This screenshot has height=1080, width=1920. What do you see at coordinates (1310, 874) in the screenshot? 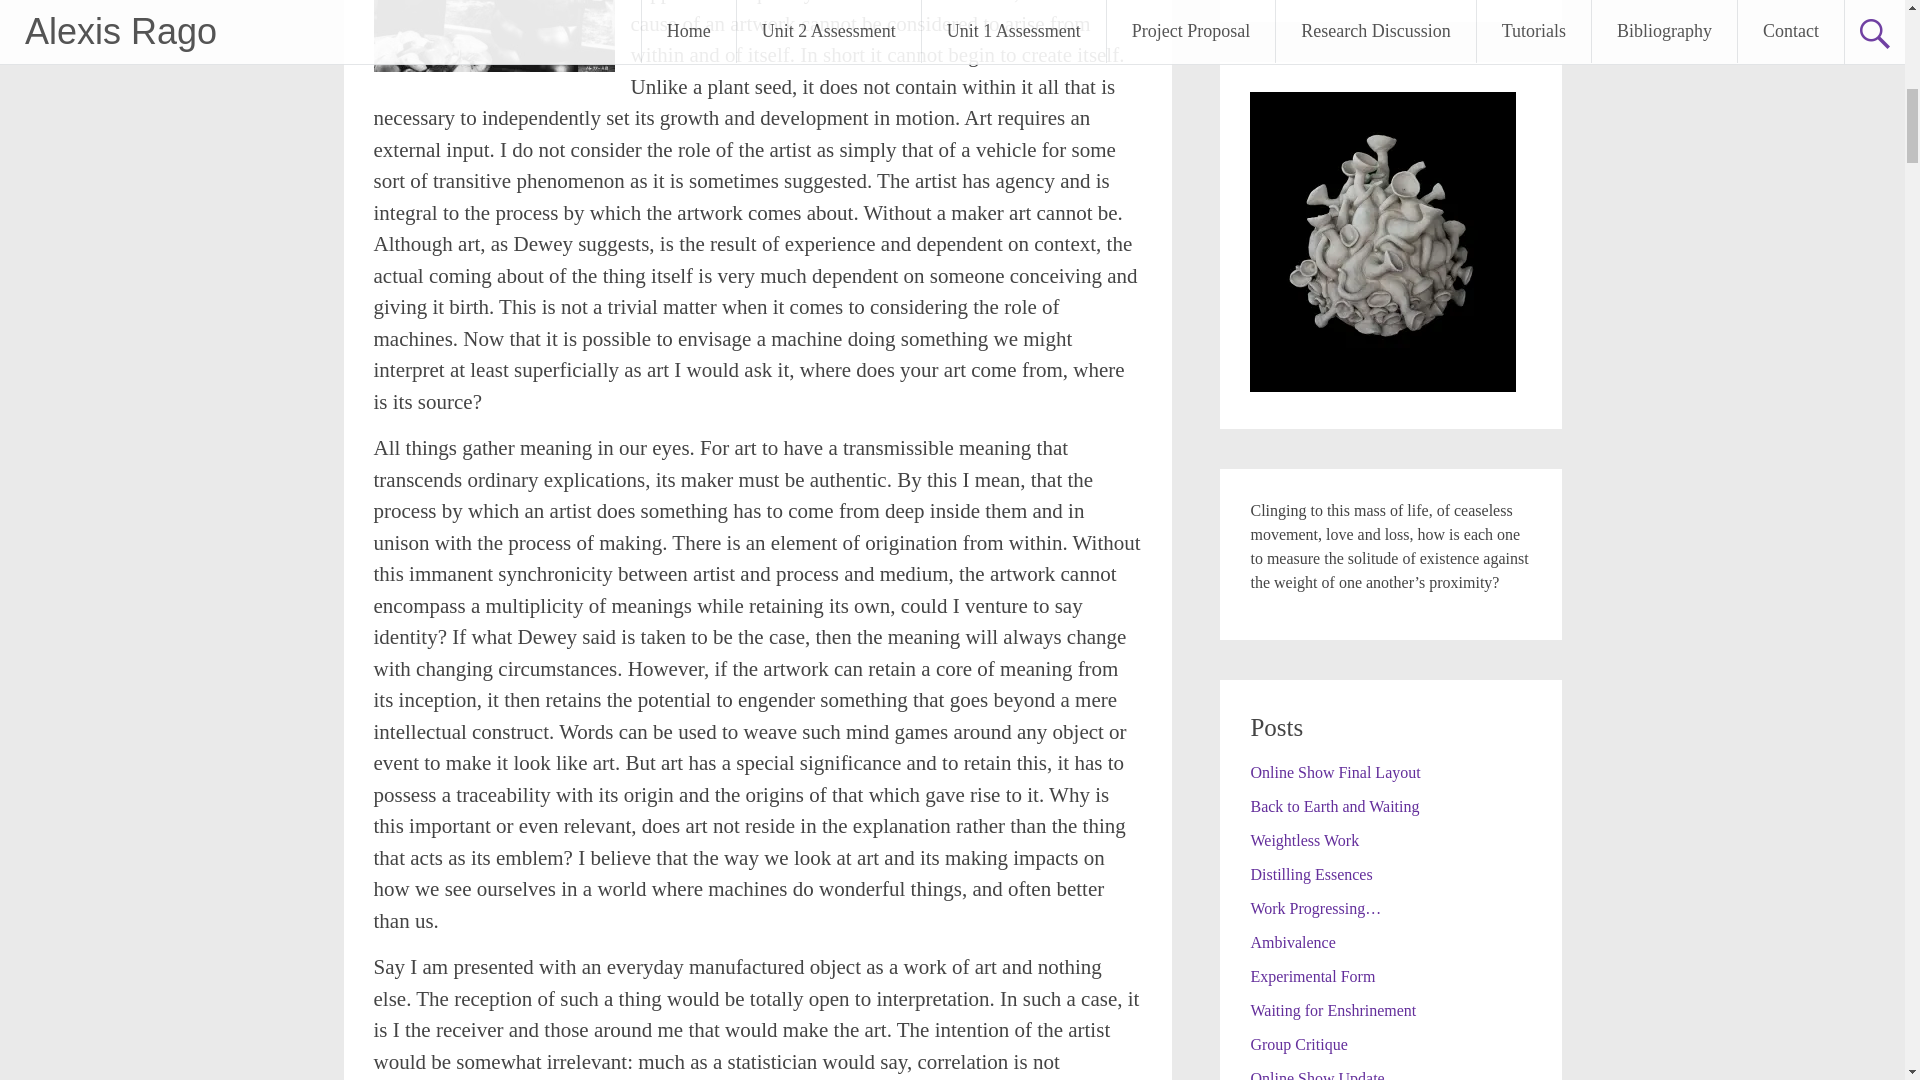
I see `Distilling Essences` at bounding box center [1310, 874].